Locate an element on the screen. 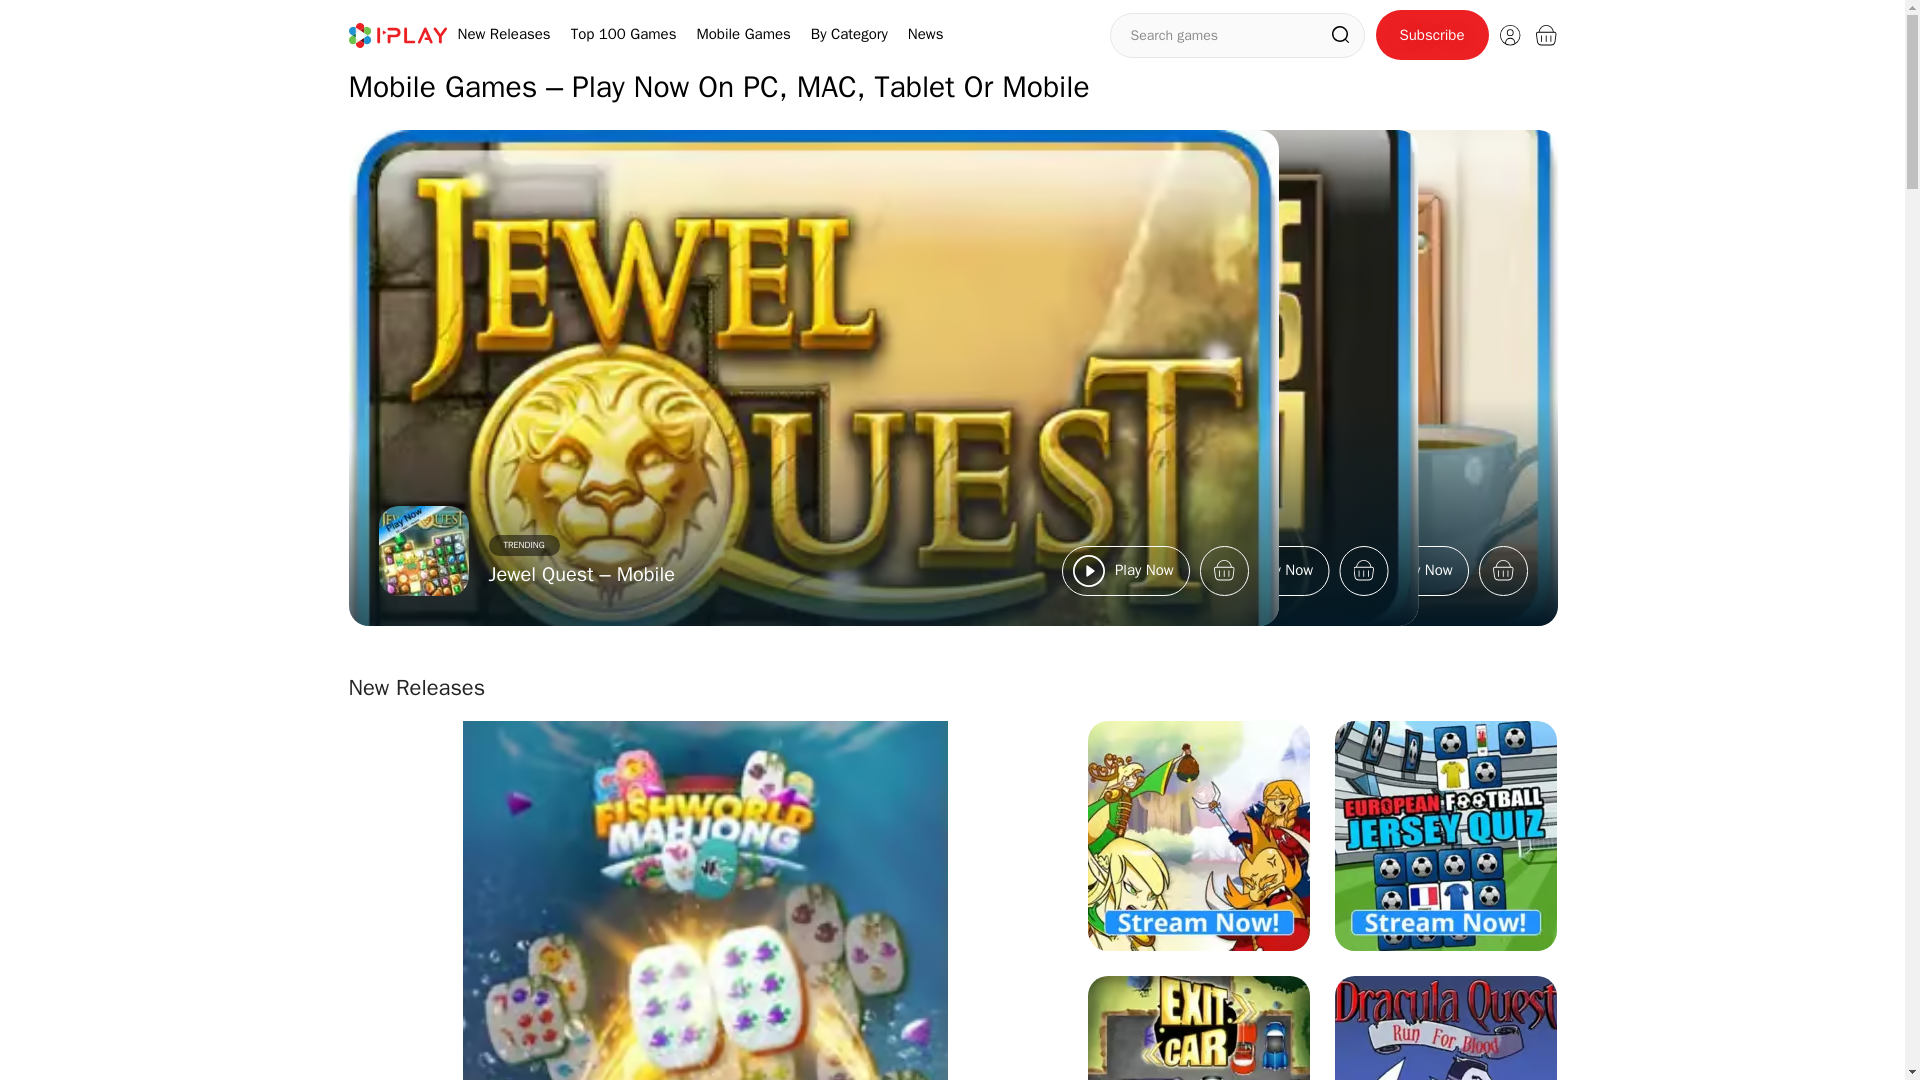 This screenshot has height=1080, width=1920. Play Now is located at coordinates (1262, 570).